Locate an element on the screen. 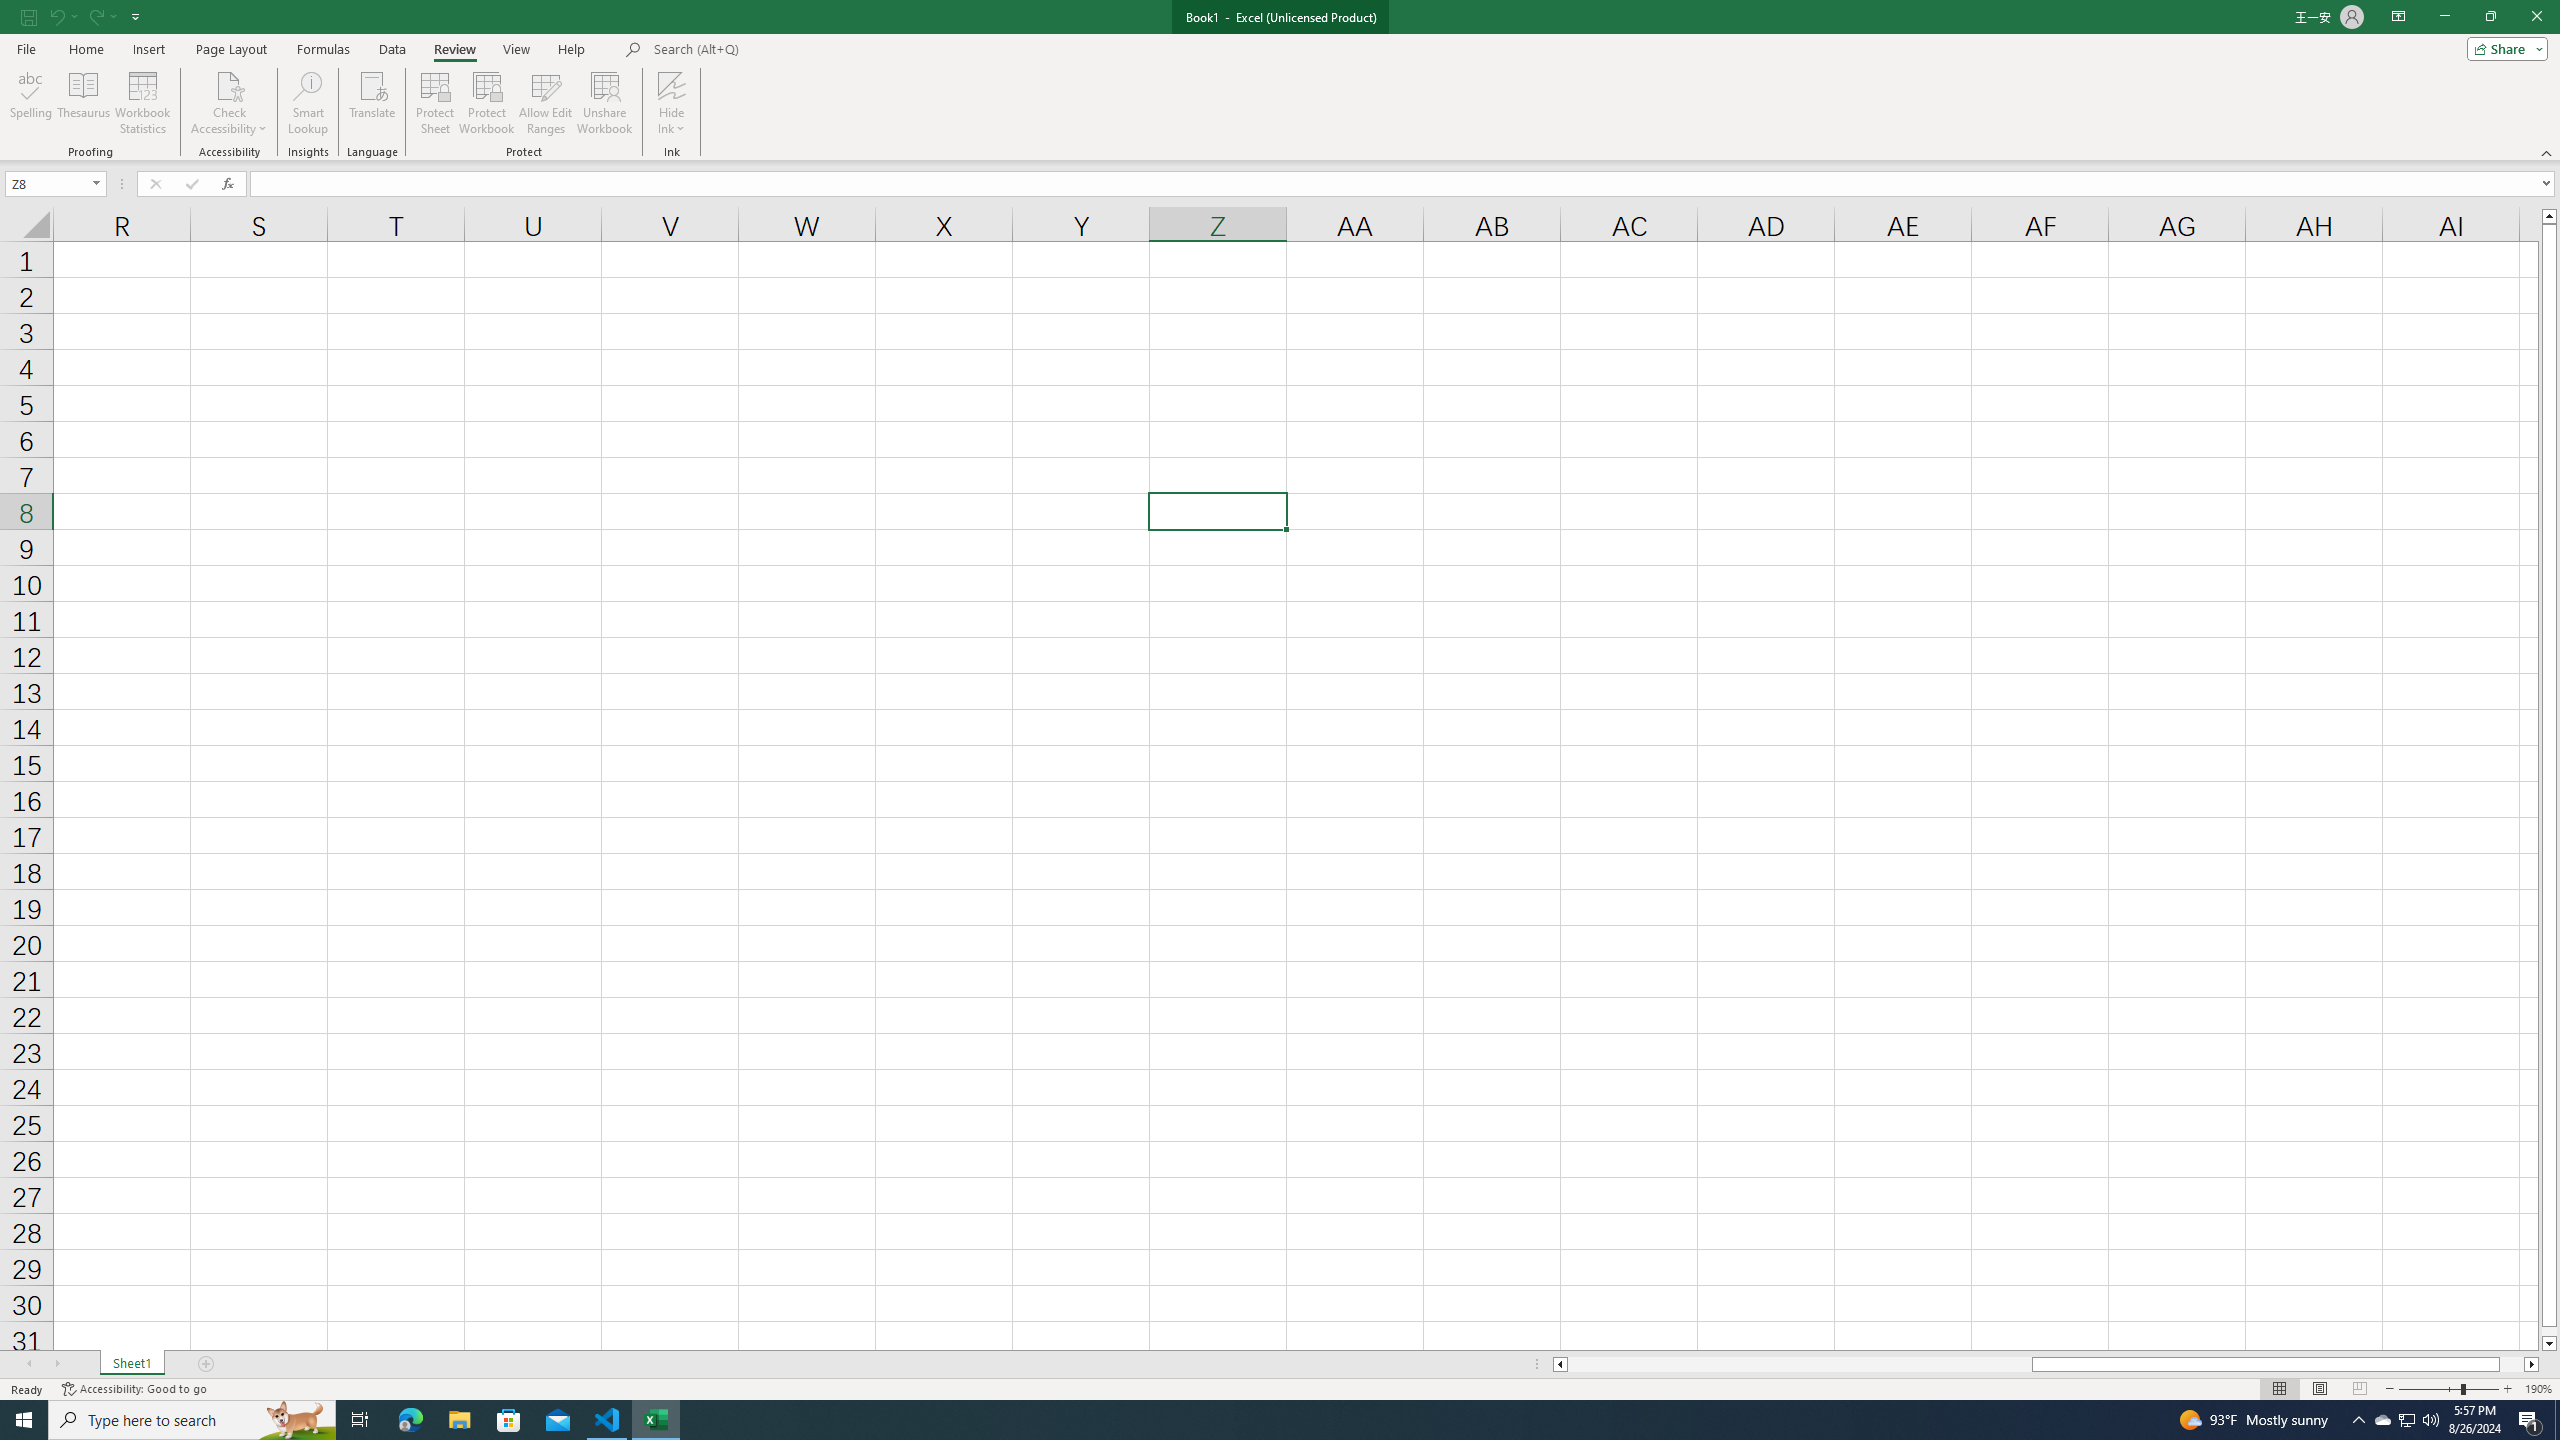  Add Sheet is located at coordinates (206, 1364).